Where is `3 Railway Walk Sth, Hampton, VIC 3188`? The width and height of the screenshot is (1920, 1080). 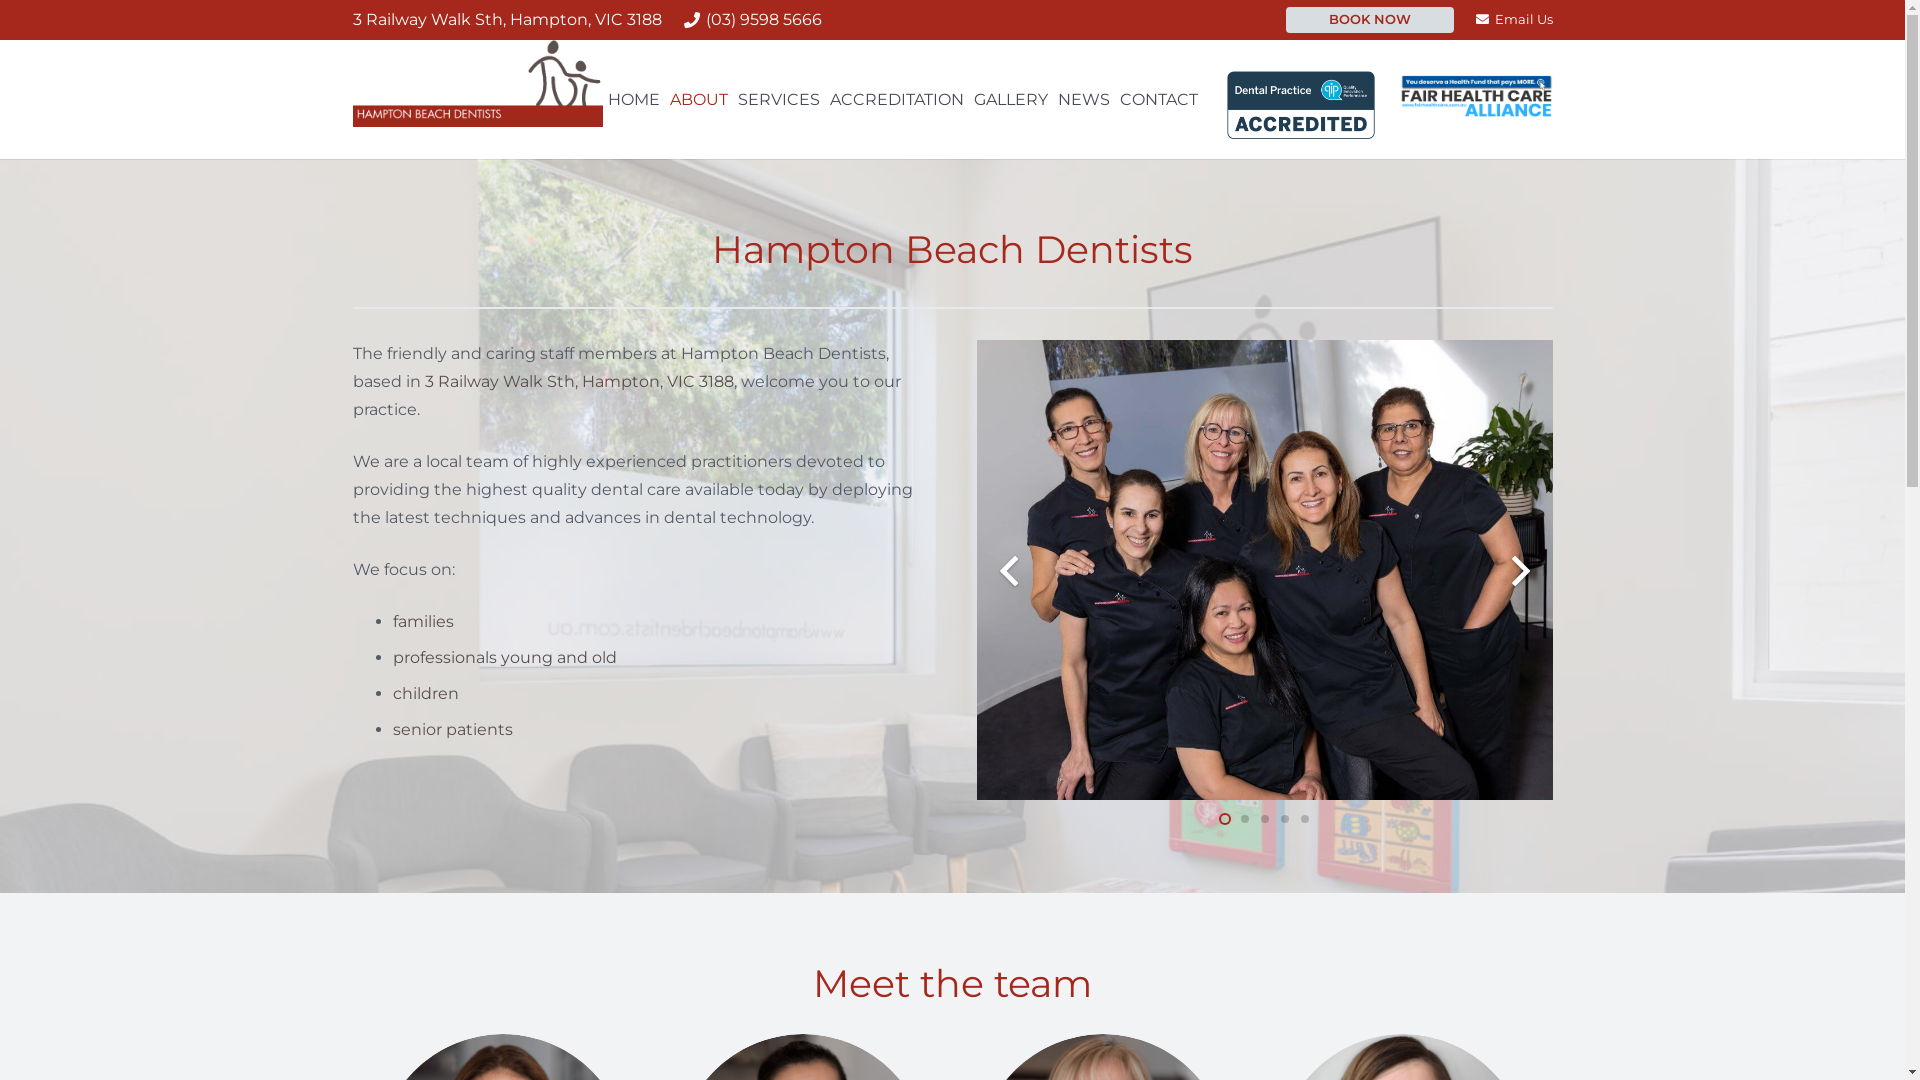
3 Railway Walk Sth, Hampton, VIC 3188 is located at coordinates (578, 382).